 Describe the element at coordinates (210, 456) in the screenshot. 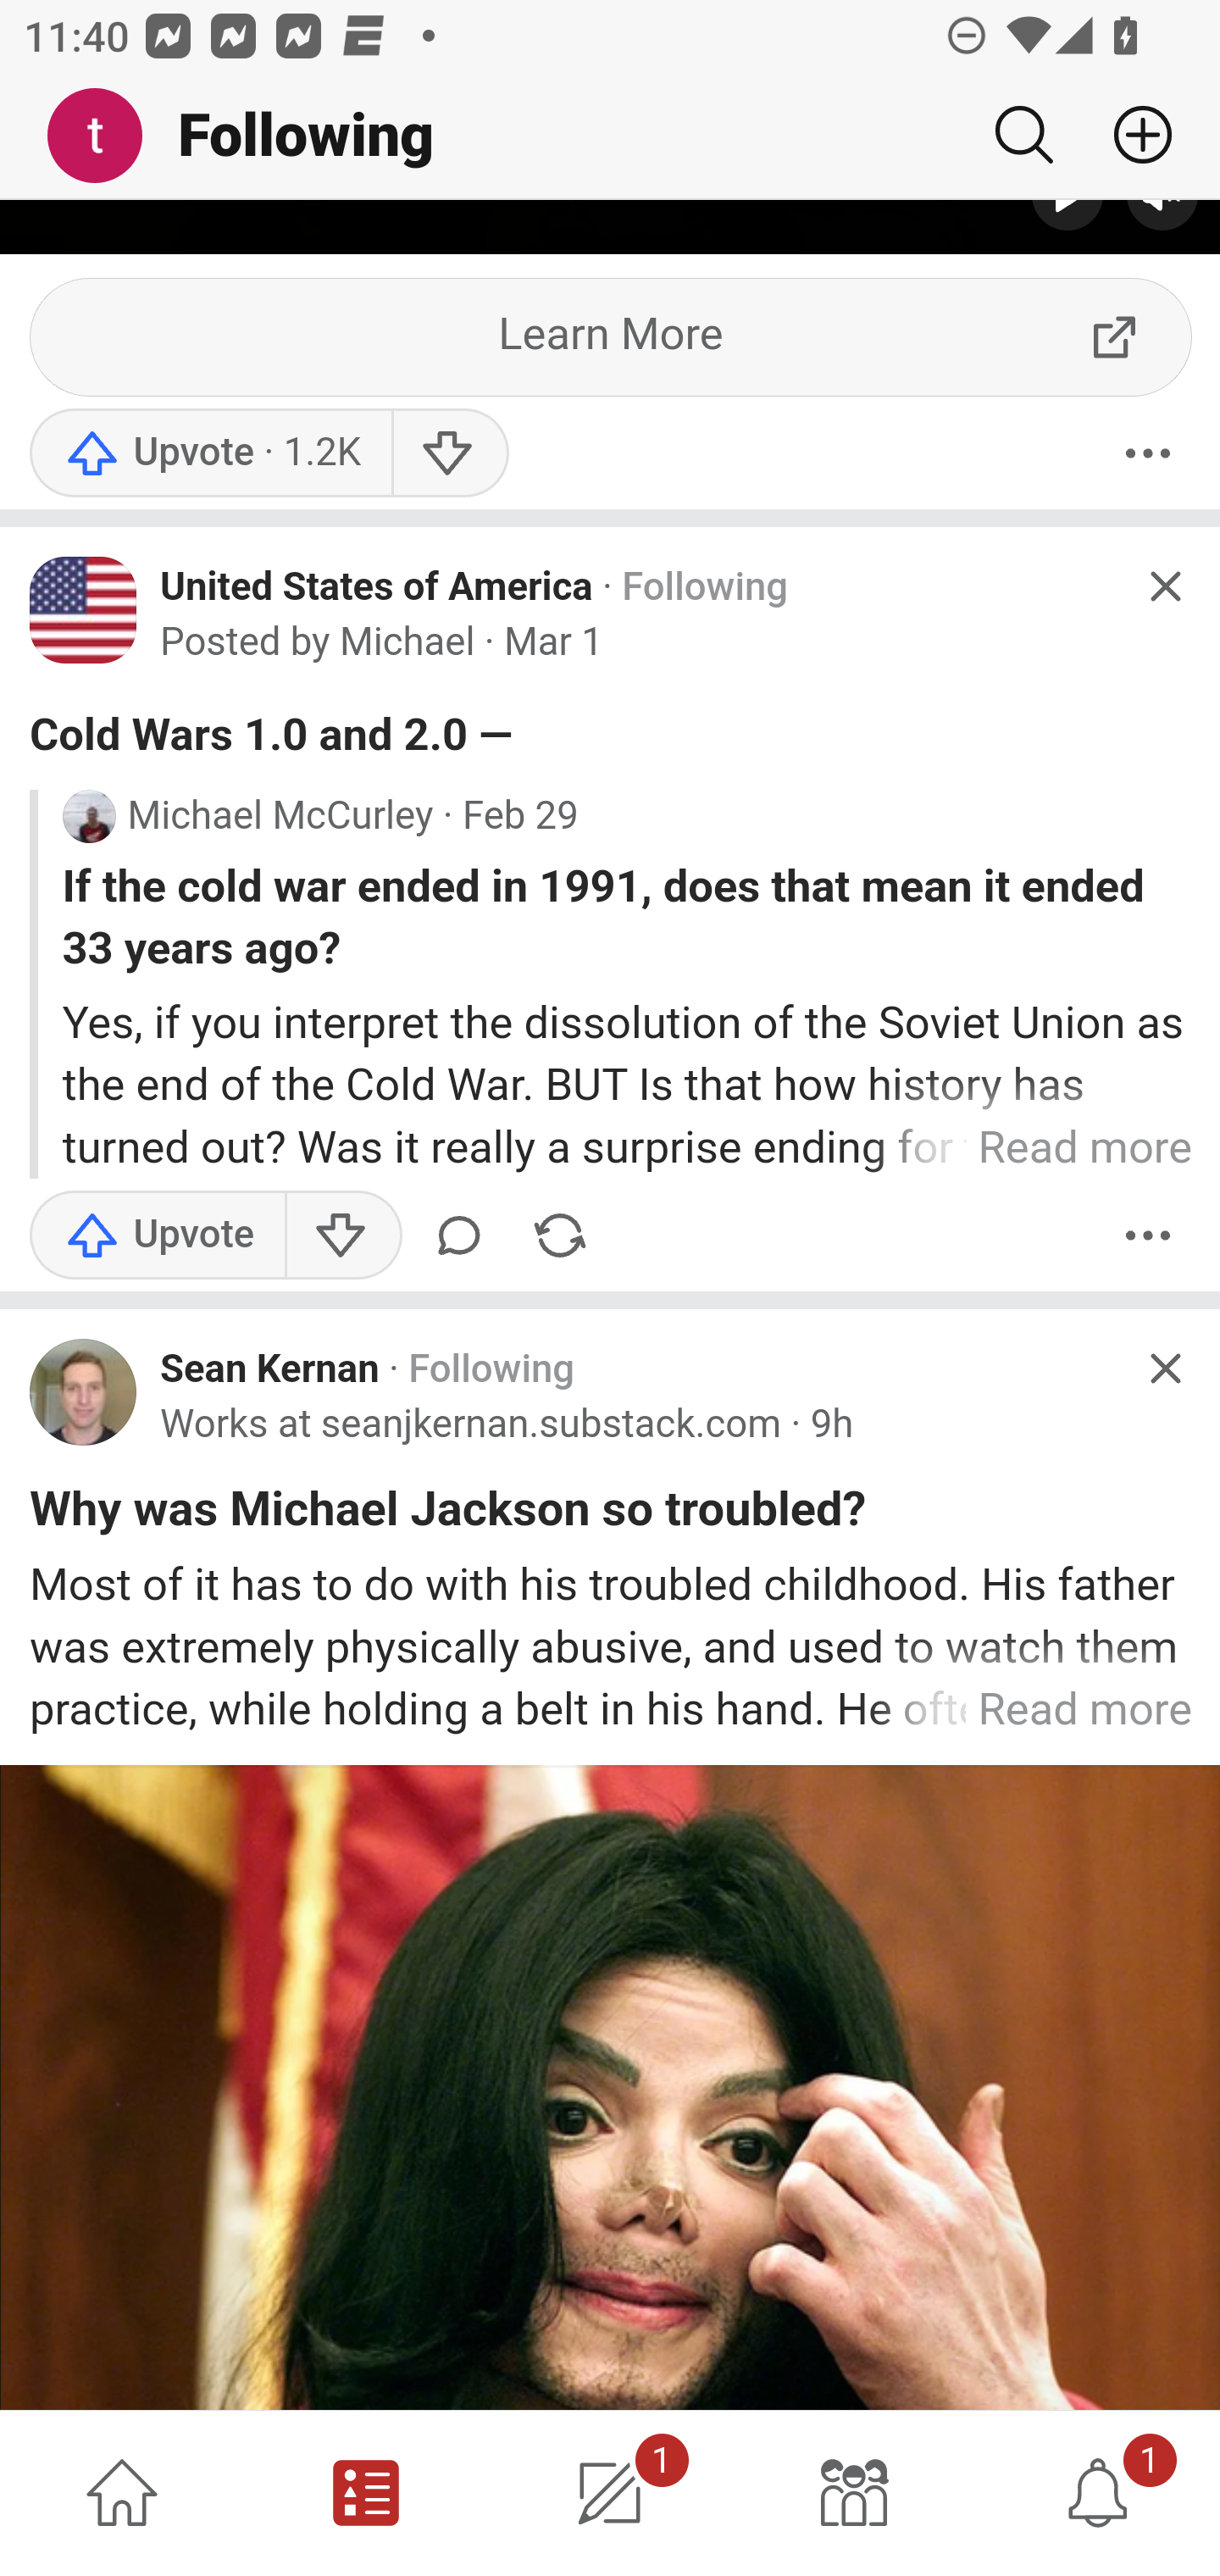

I see `Upvote` at that location.